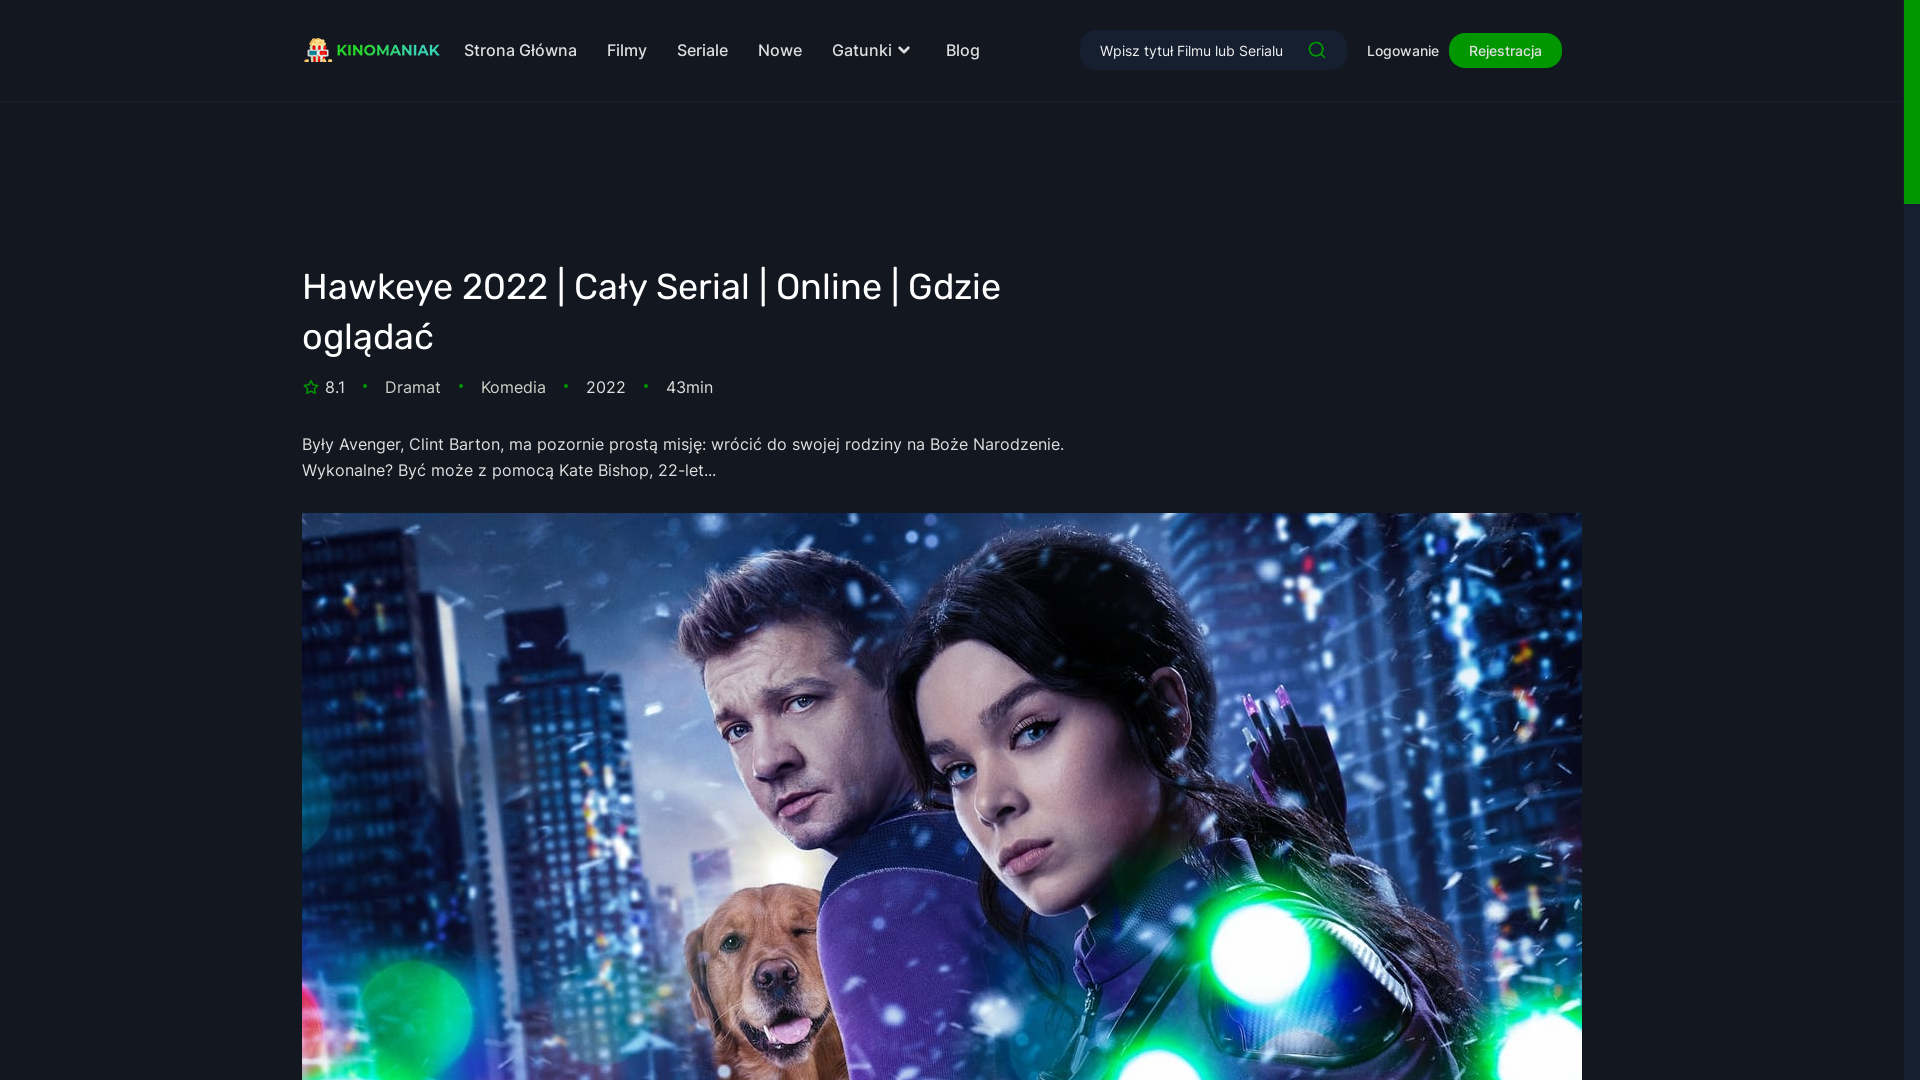 The height and width of the screenshot is (1080, 1920). I want to click on Search Movies, so click(1317, 50).